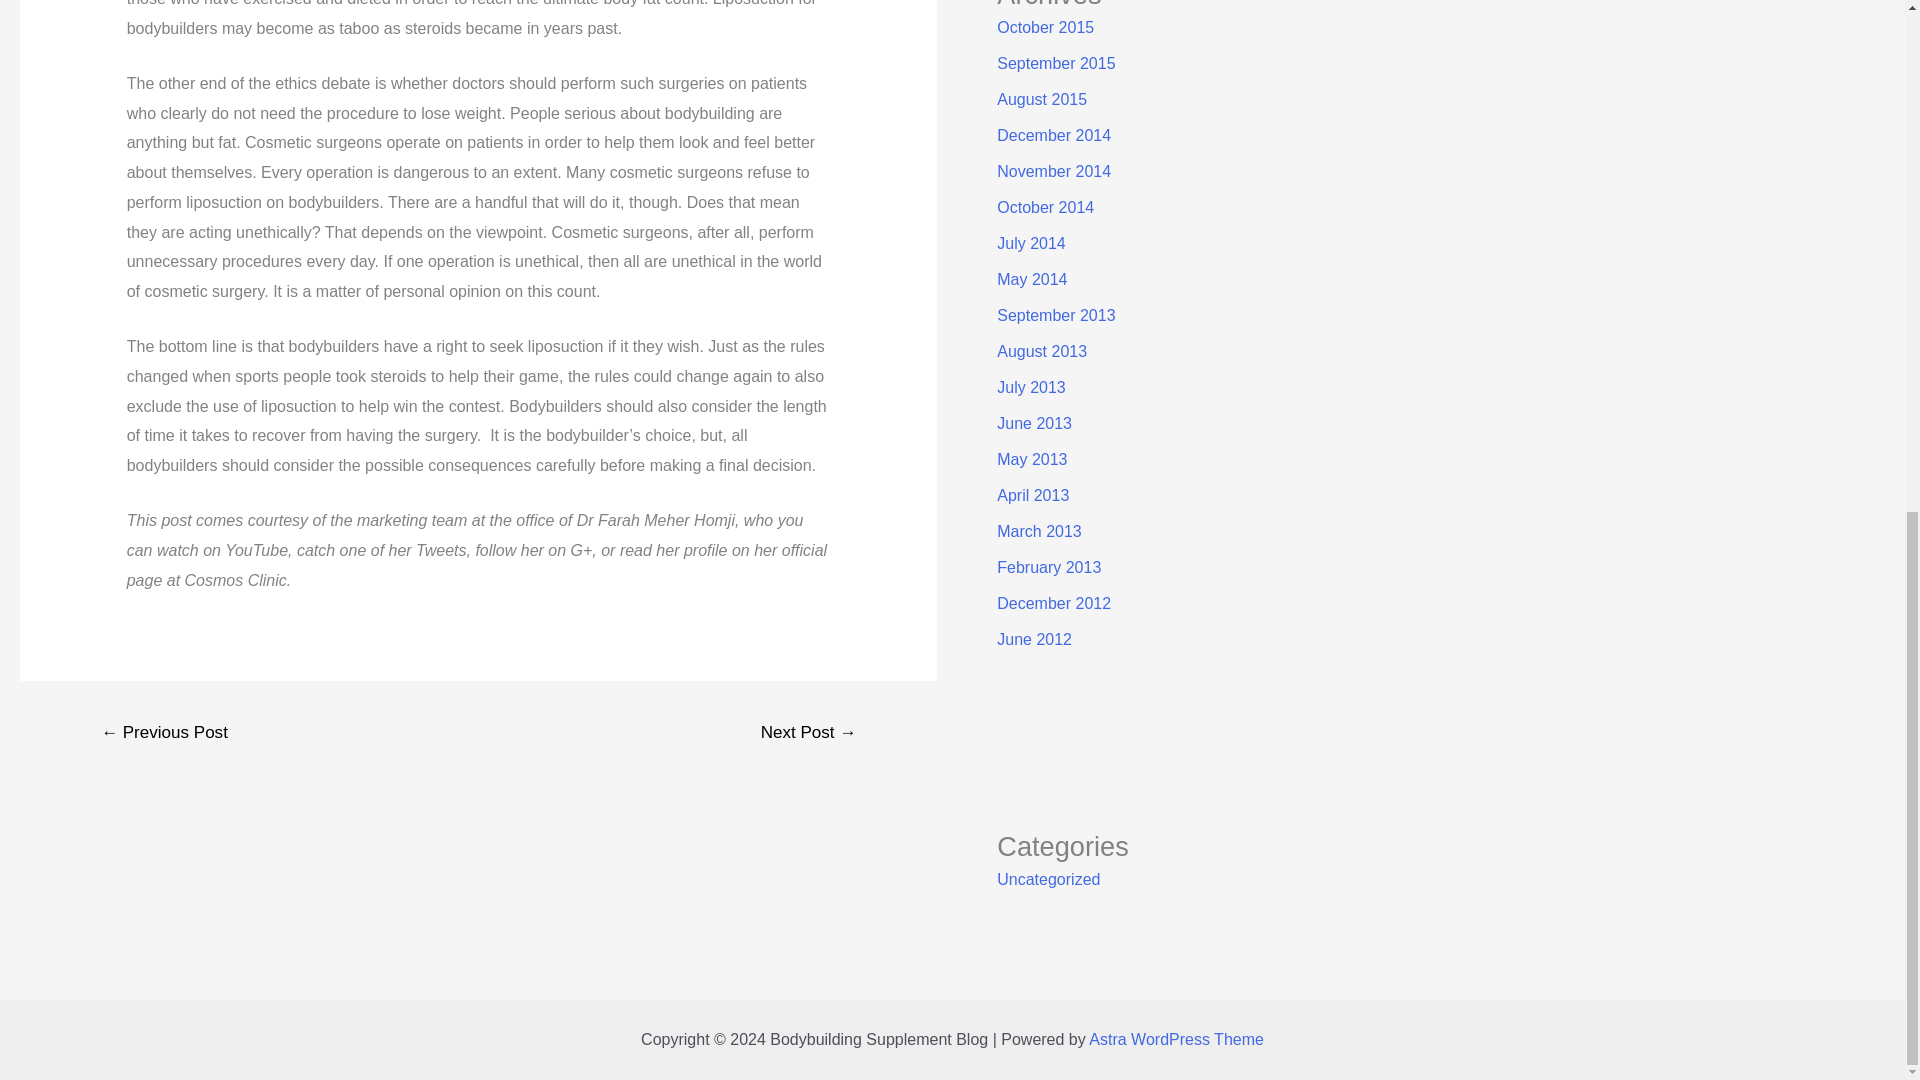 Image resolution: width=1920 pixels, height=1080 pixels. I want to click on Uncategorized, so click(1048, 878).